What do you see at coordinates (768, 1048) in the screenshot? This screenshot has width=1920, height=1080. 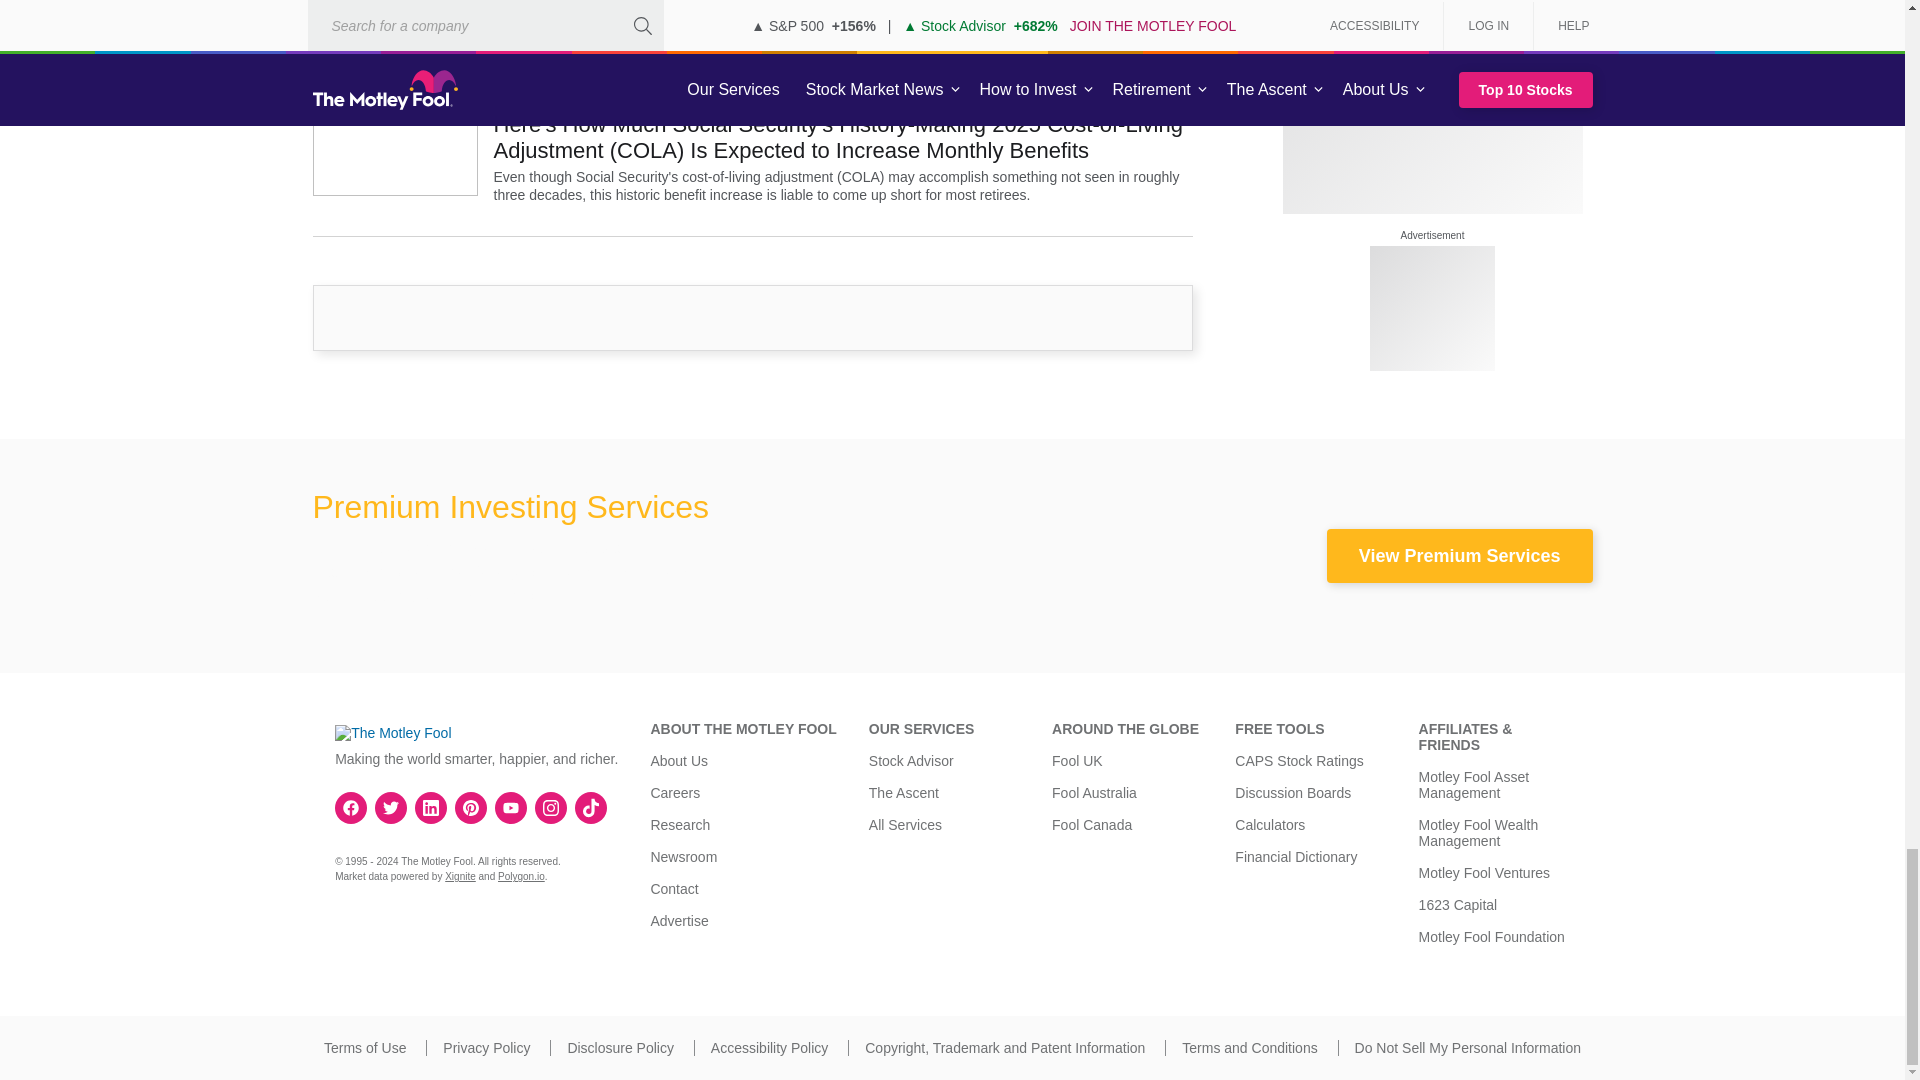 I see `Accessibility Policy` at bounding box center [768, 1048].